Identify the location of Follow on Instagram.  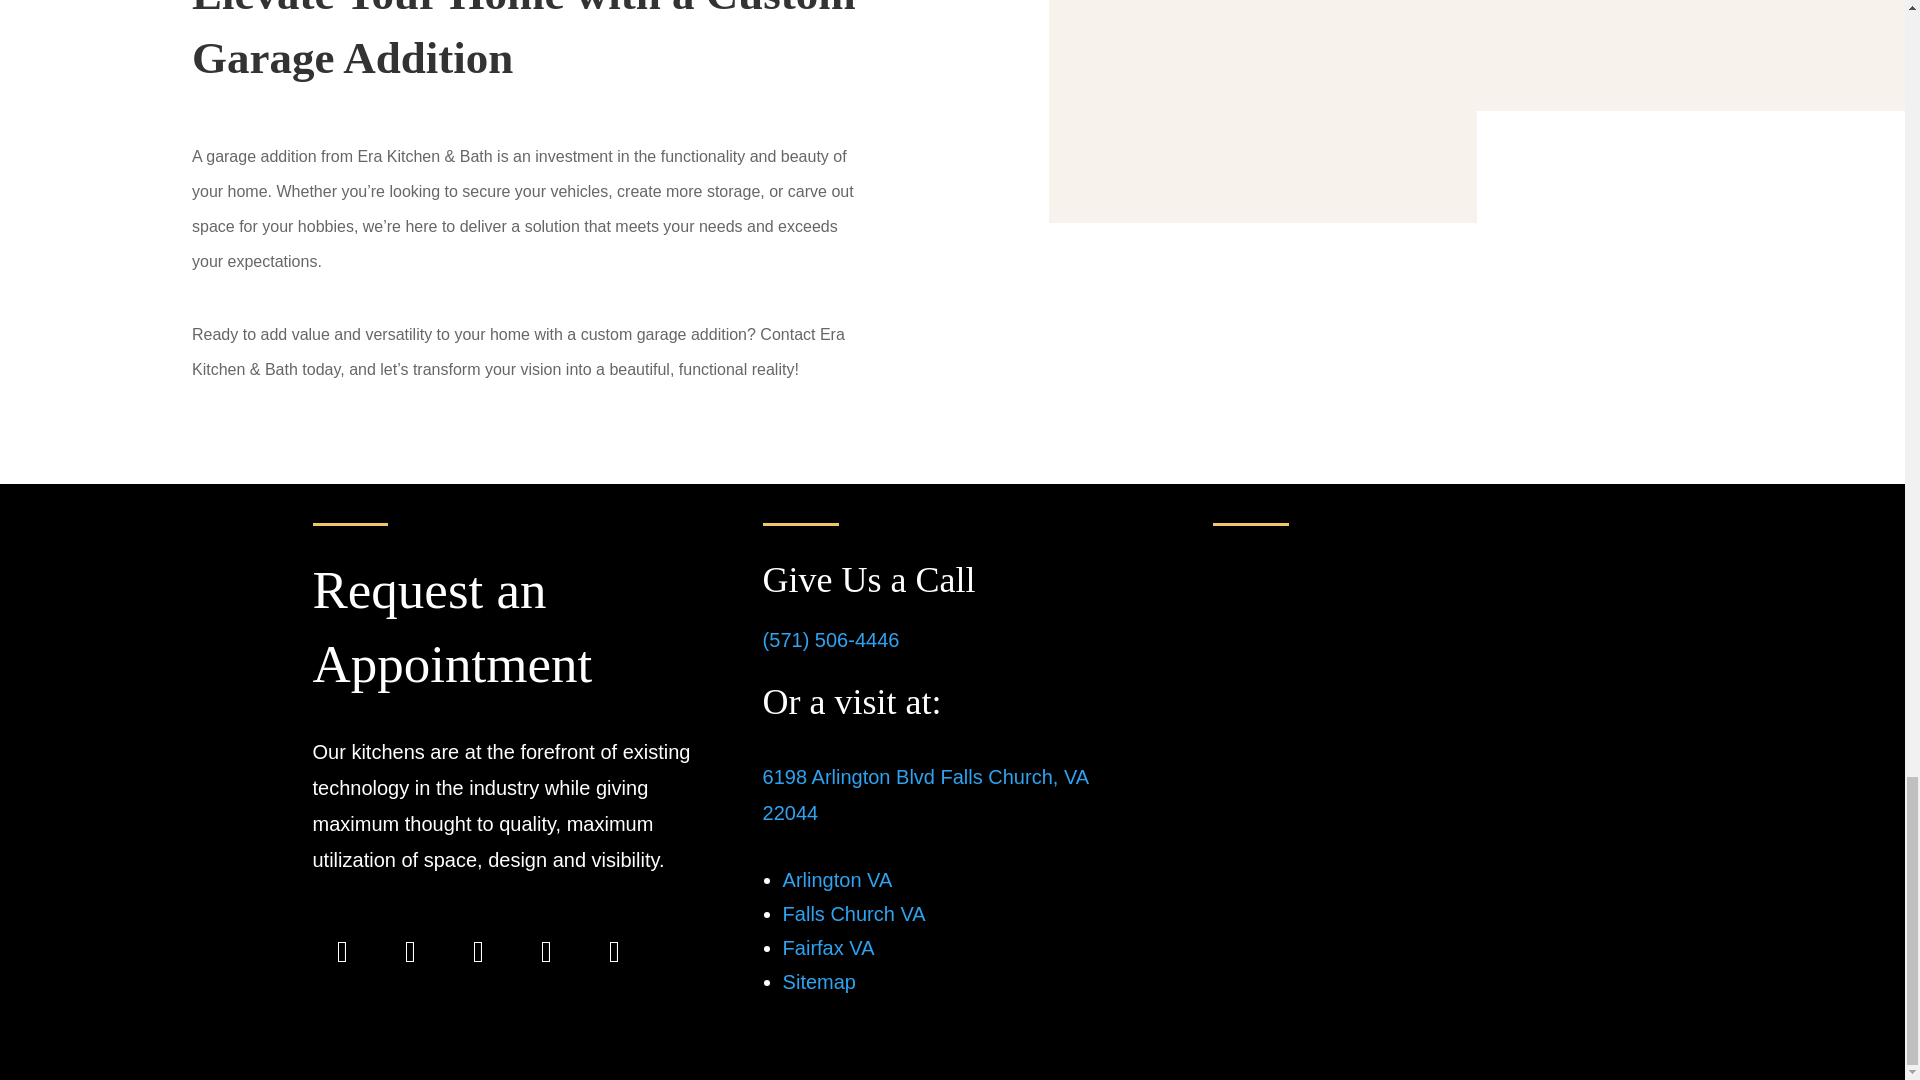
(410, 952).